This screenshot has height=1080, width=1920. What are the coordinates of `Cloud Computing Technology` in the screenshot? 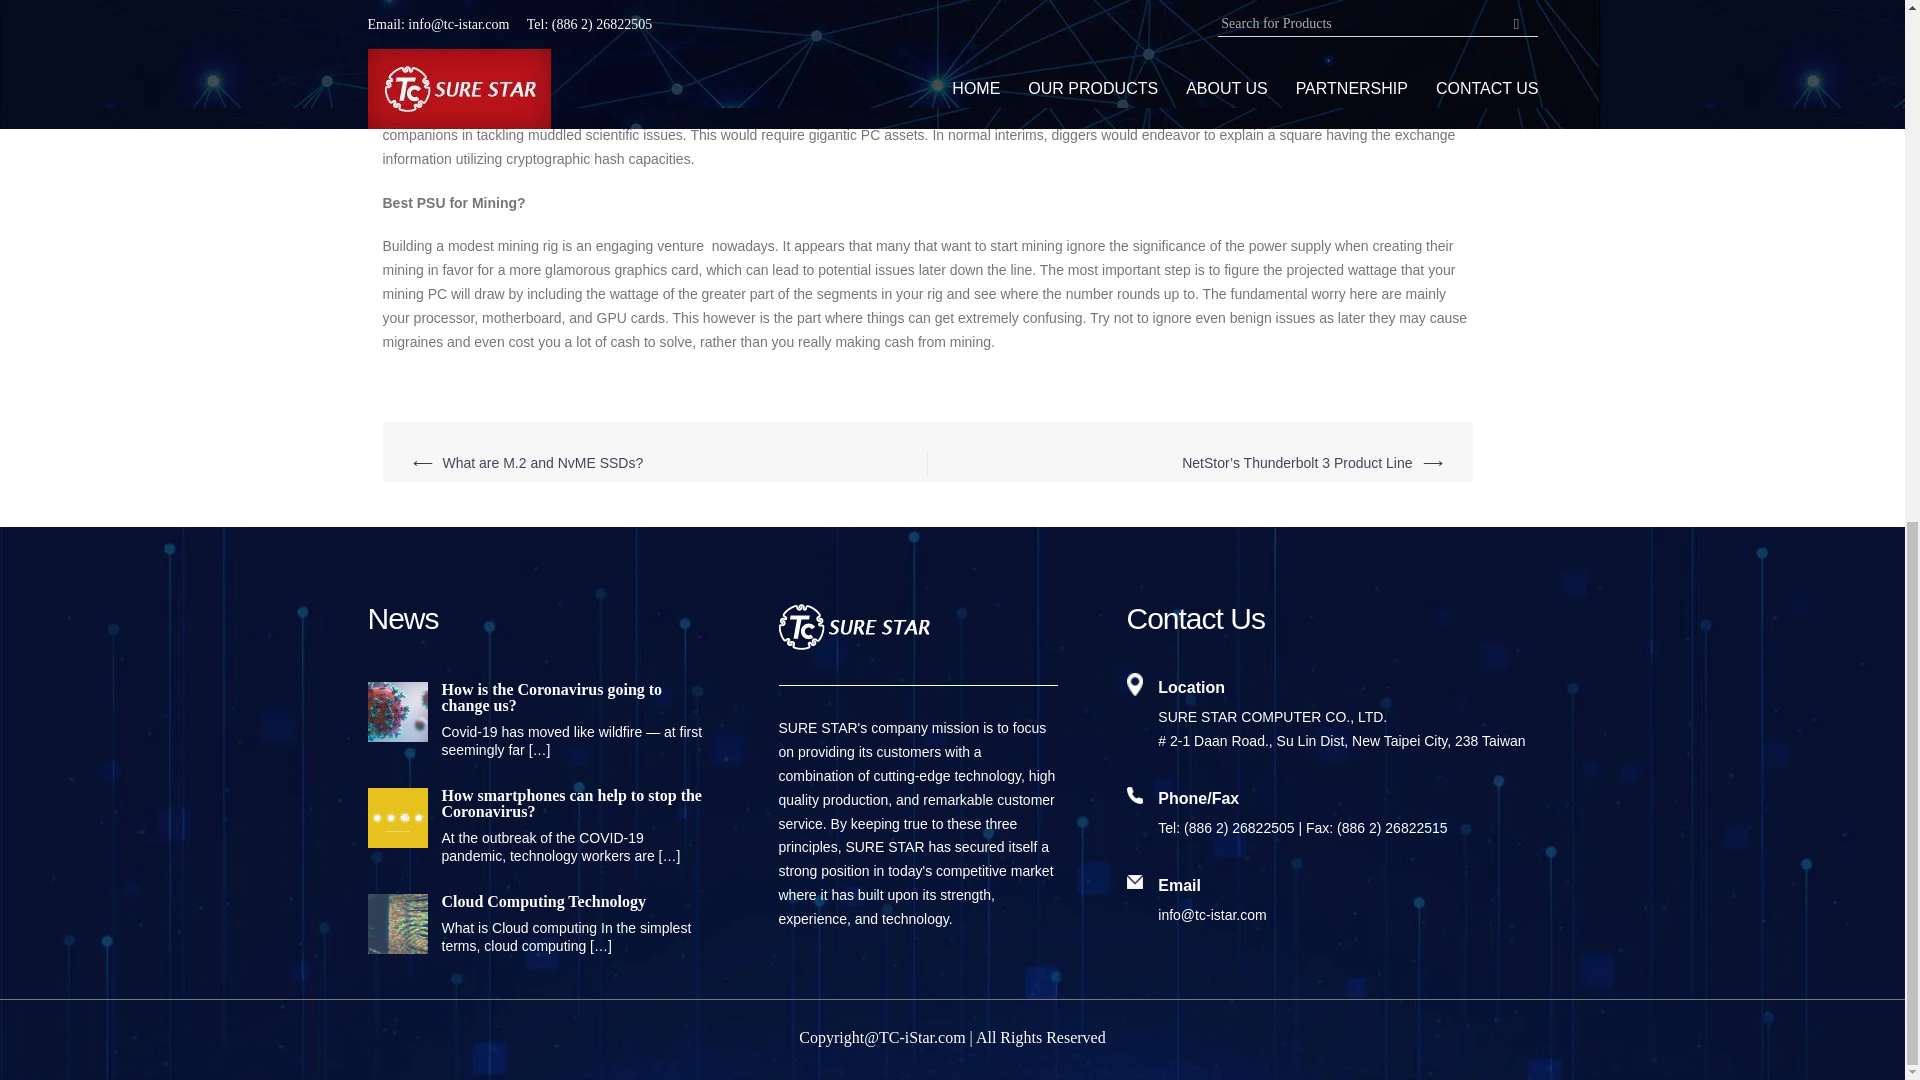 It's located at (535, 902).